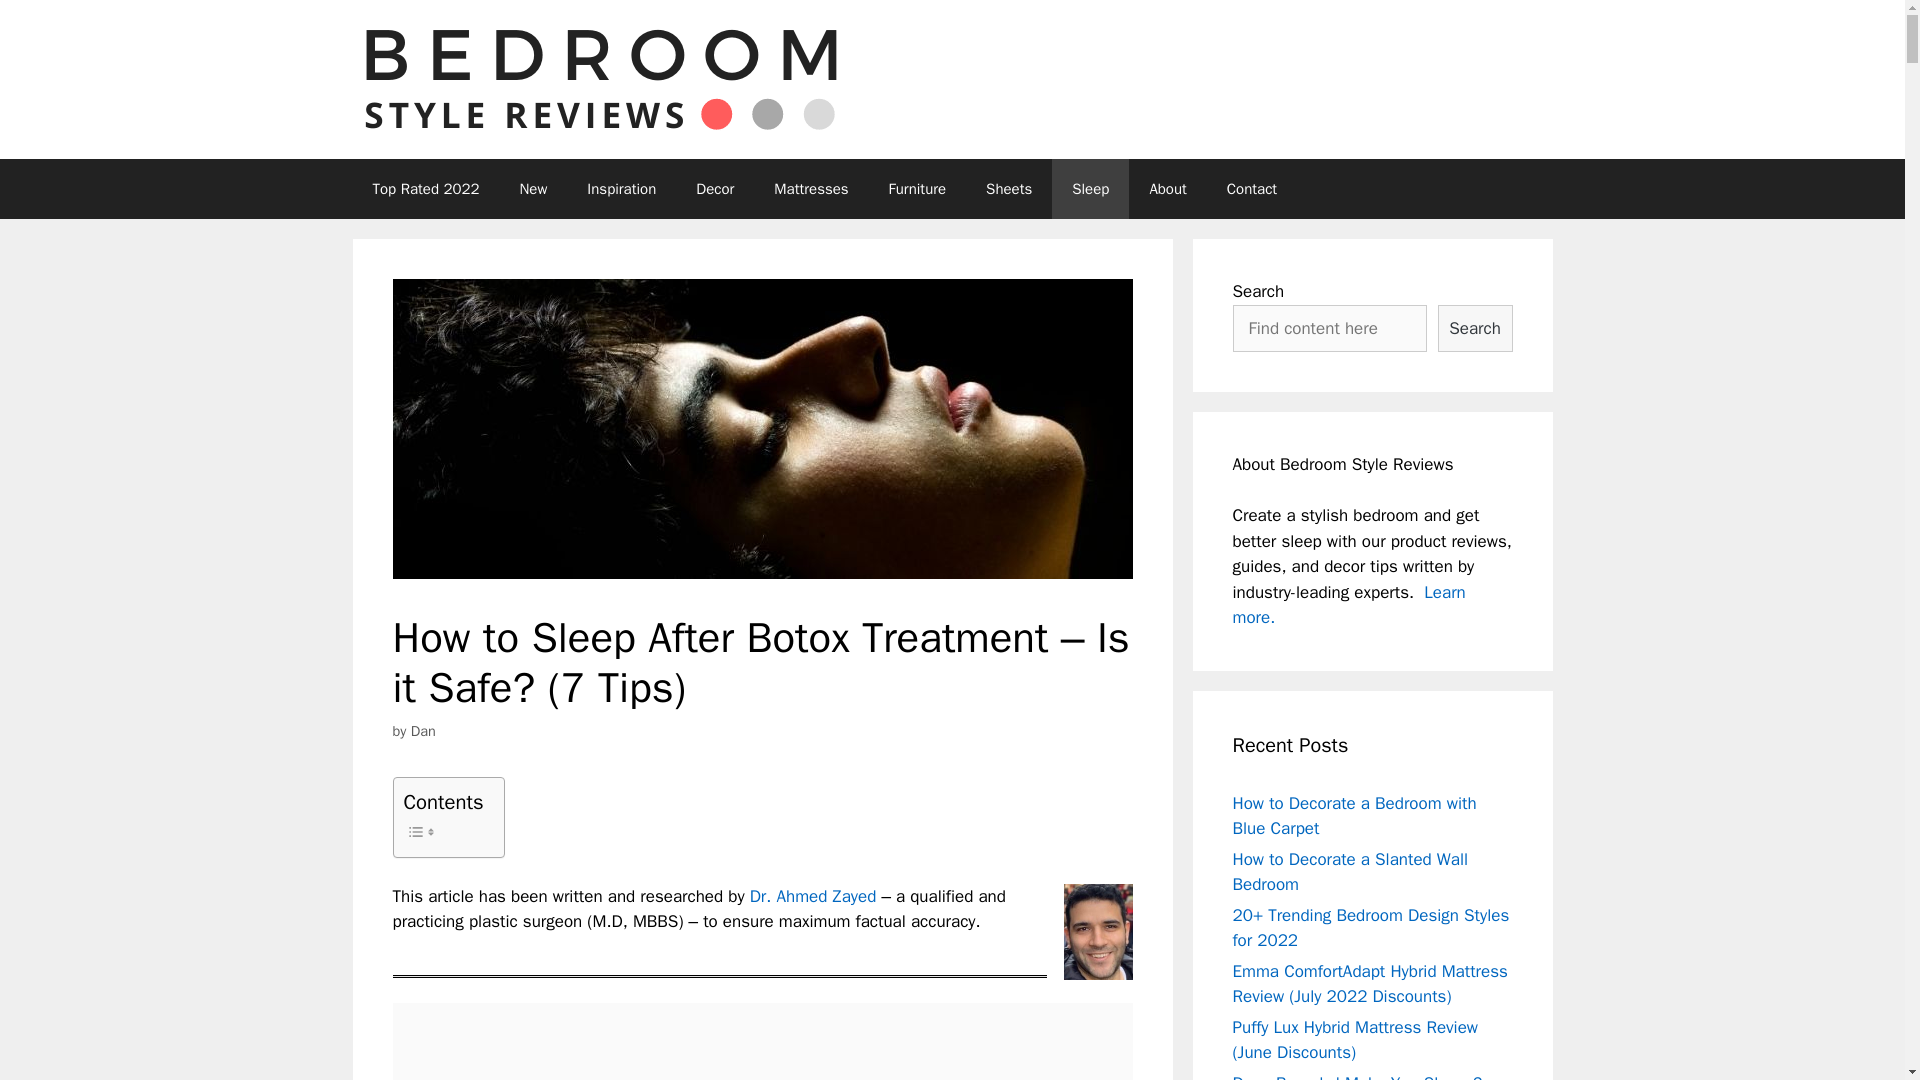 This screenshot has width=1920, height=1080. What do you see at coordinates (714, 188) in the screenshot?
I see `Decor` at bounding box center [714, 188].